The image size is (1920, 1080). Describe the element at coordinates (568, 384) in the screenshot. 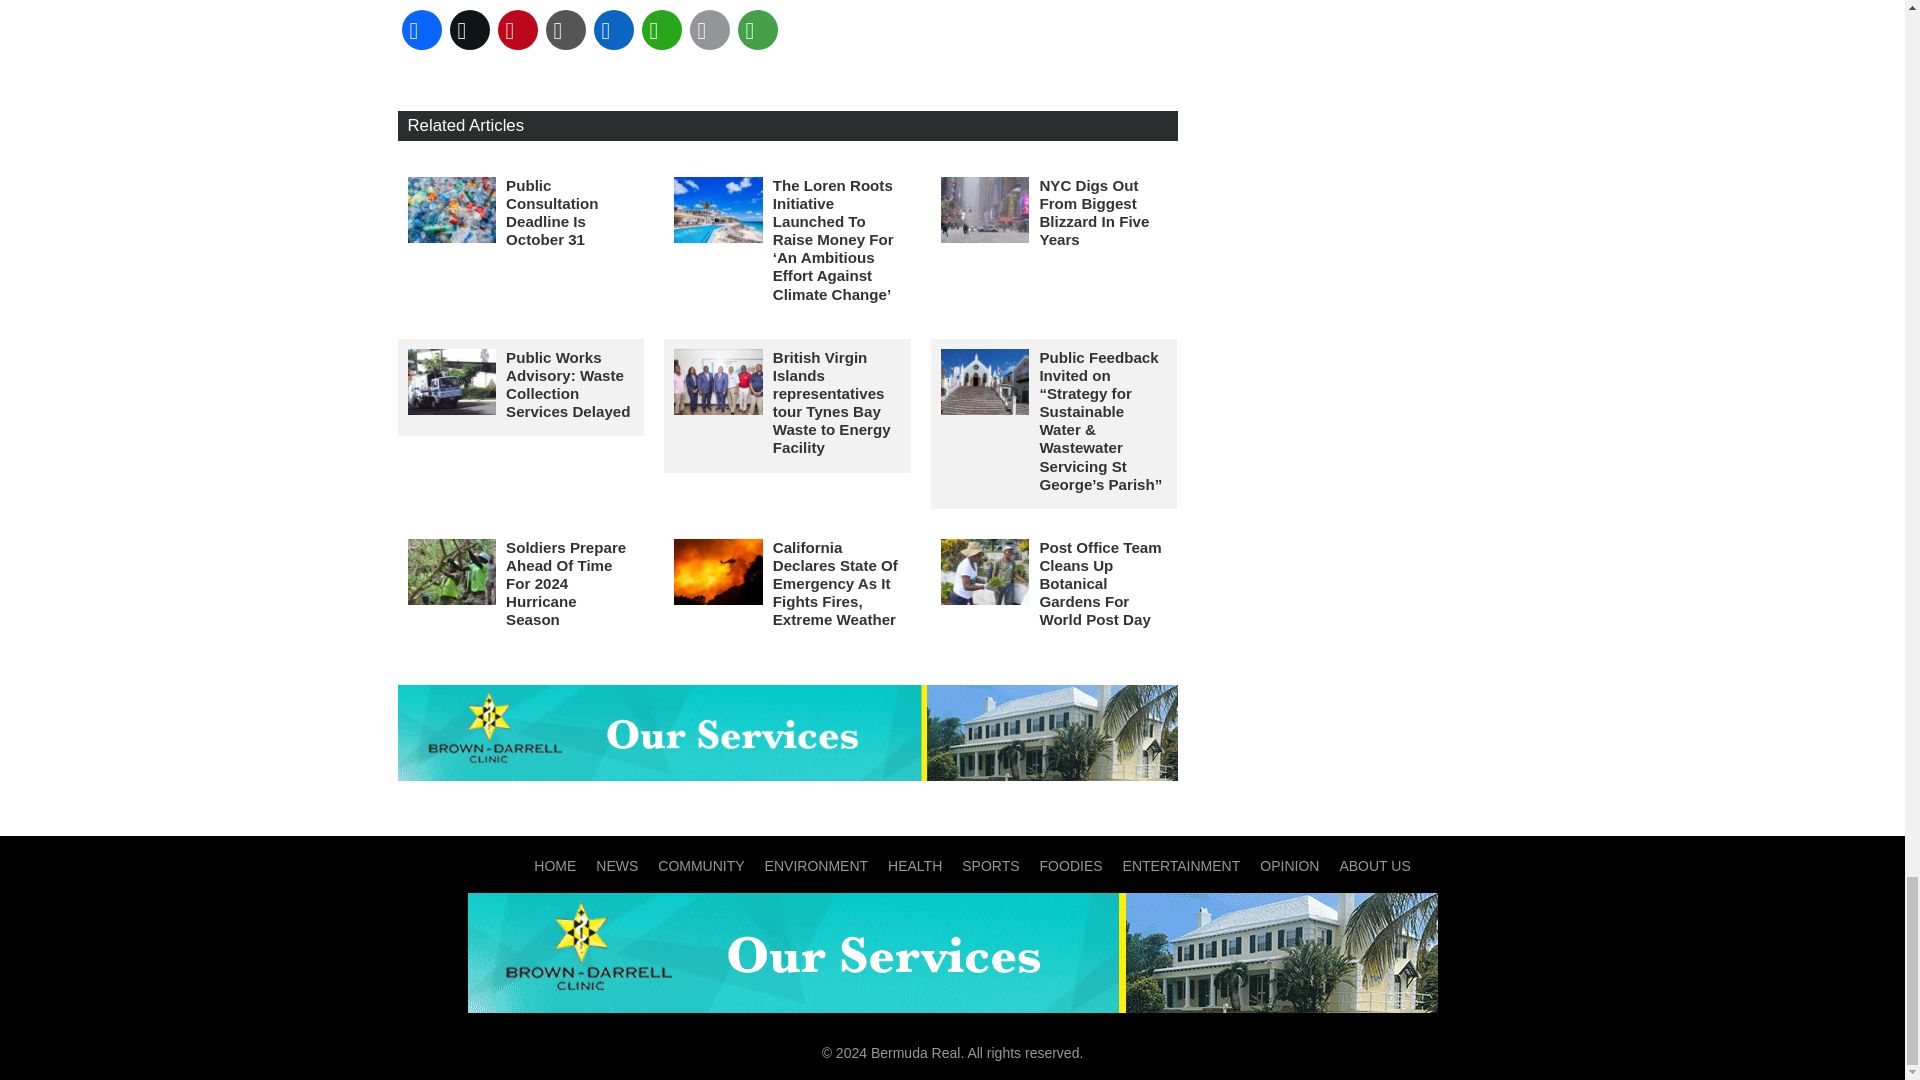

I see `Public Works Advisory: Waste Collection Services Delayed` at that location.